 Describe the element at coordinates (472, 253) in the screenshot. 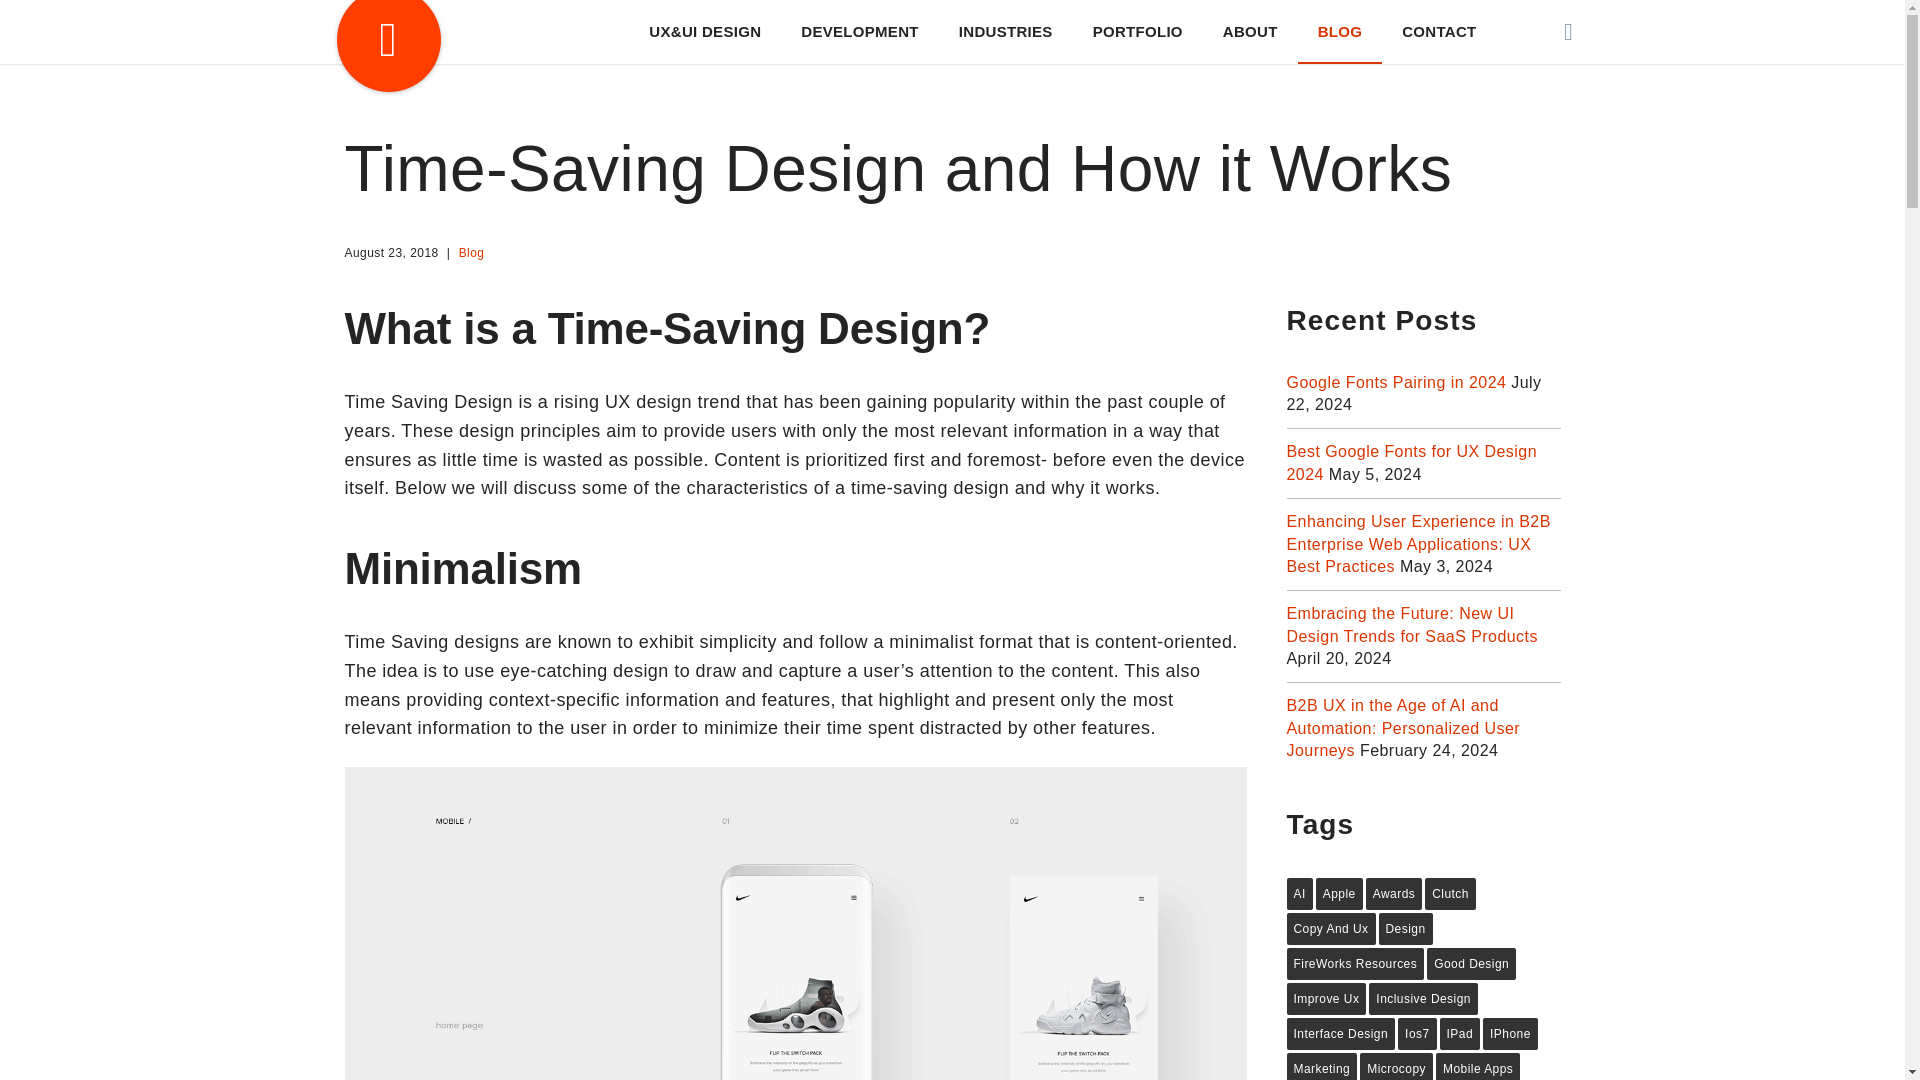

I see `Blog` at that location.